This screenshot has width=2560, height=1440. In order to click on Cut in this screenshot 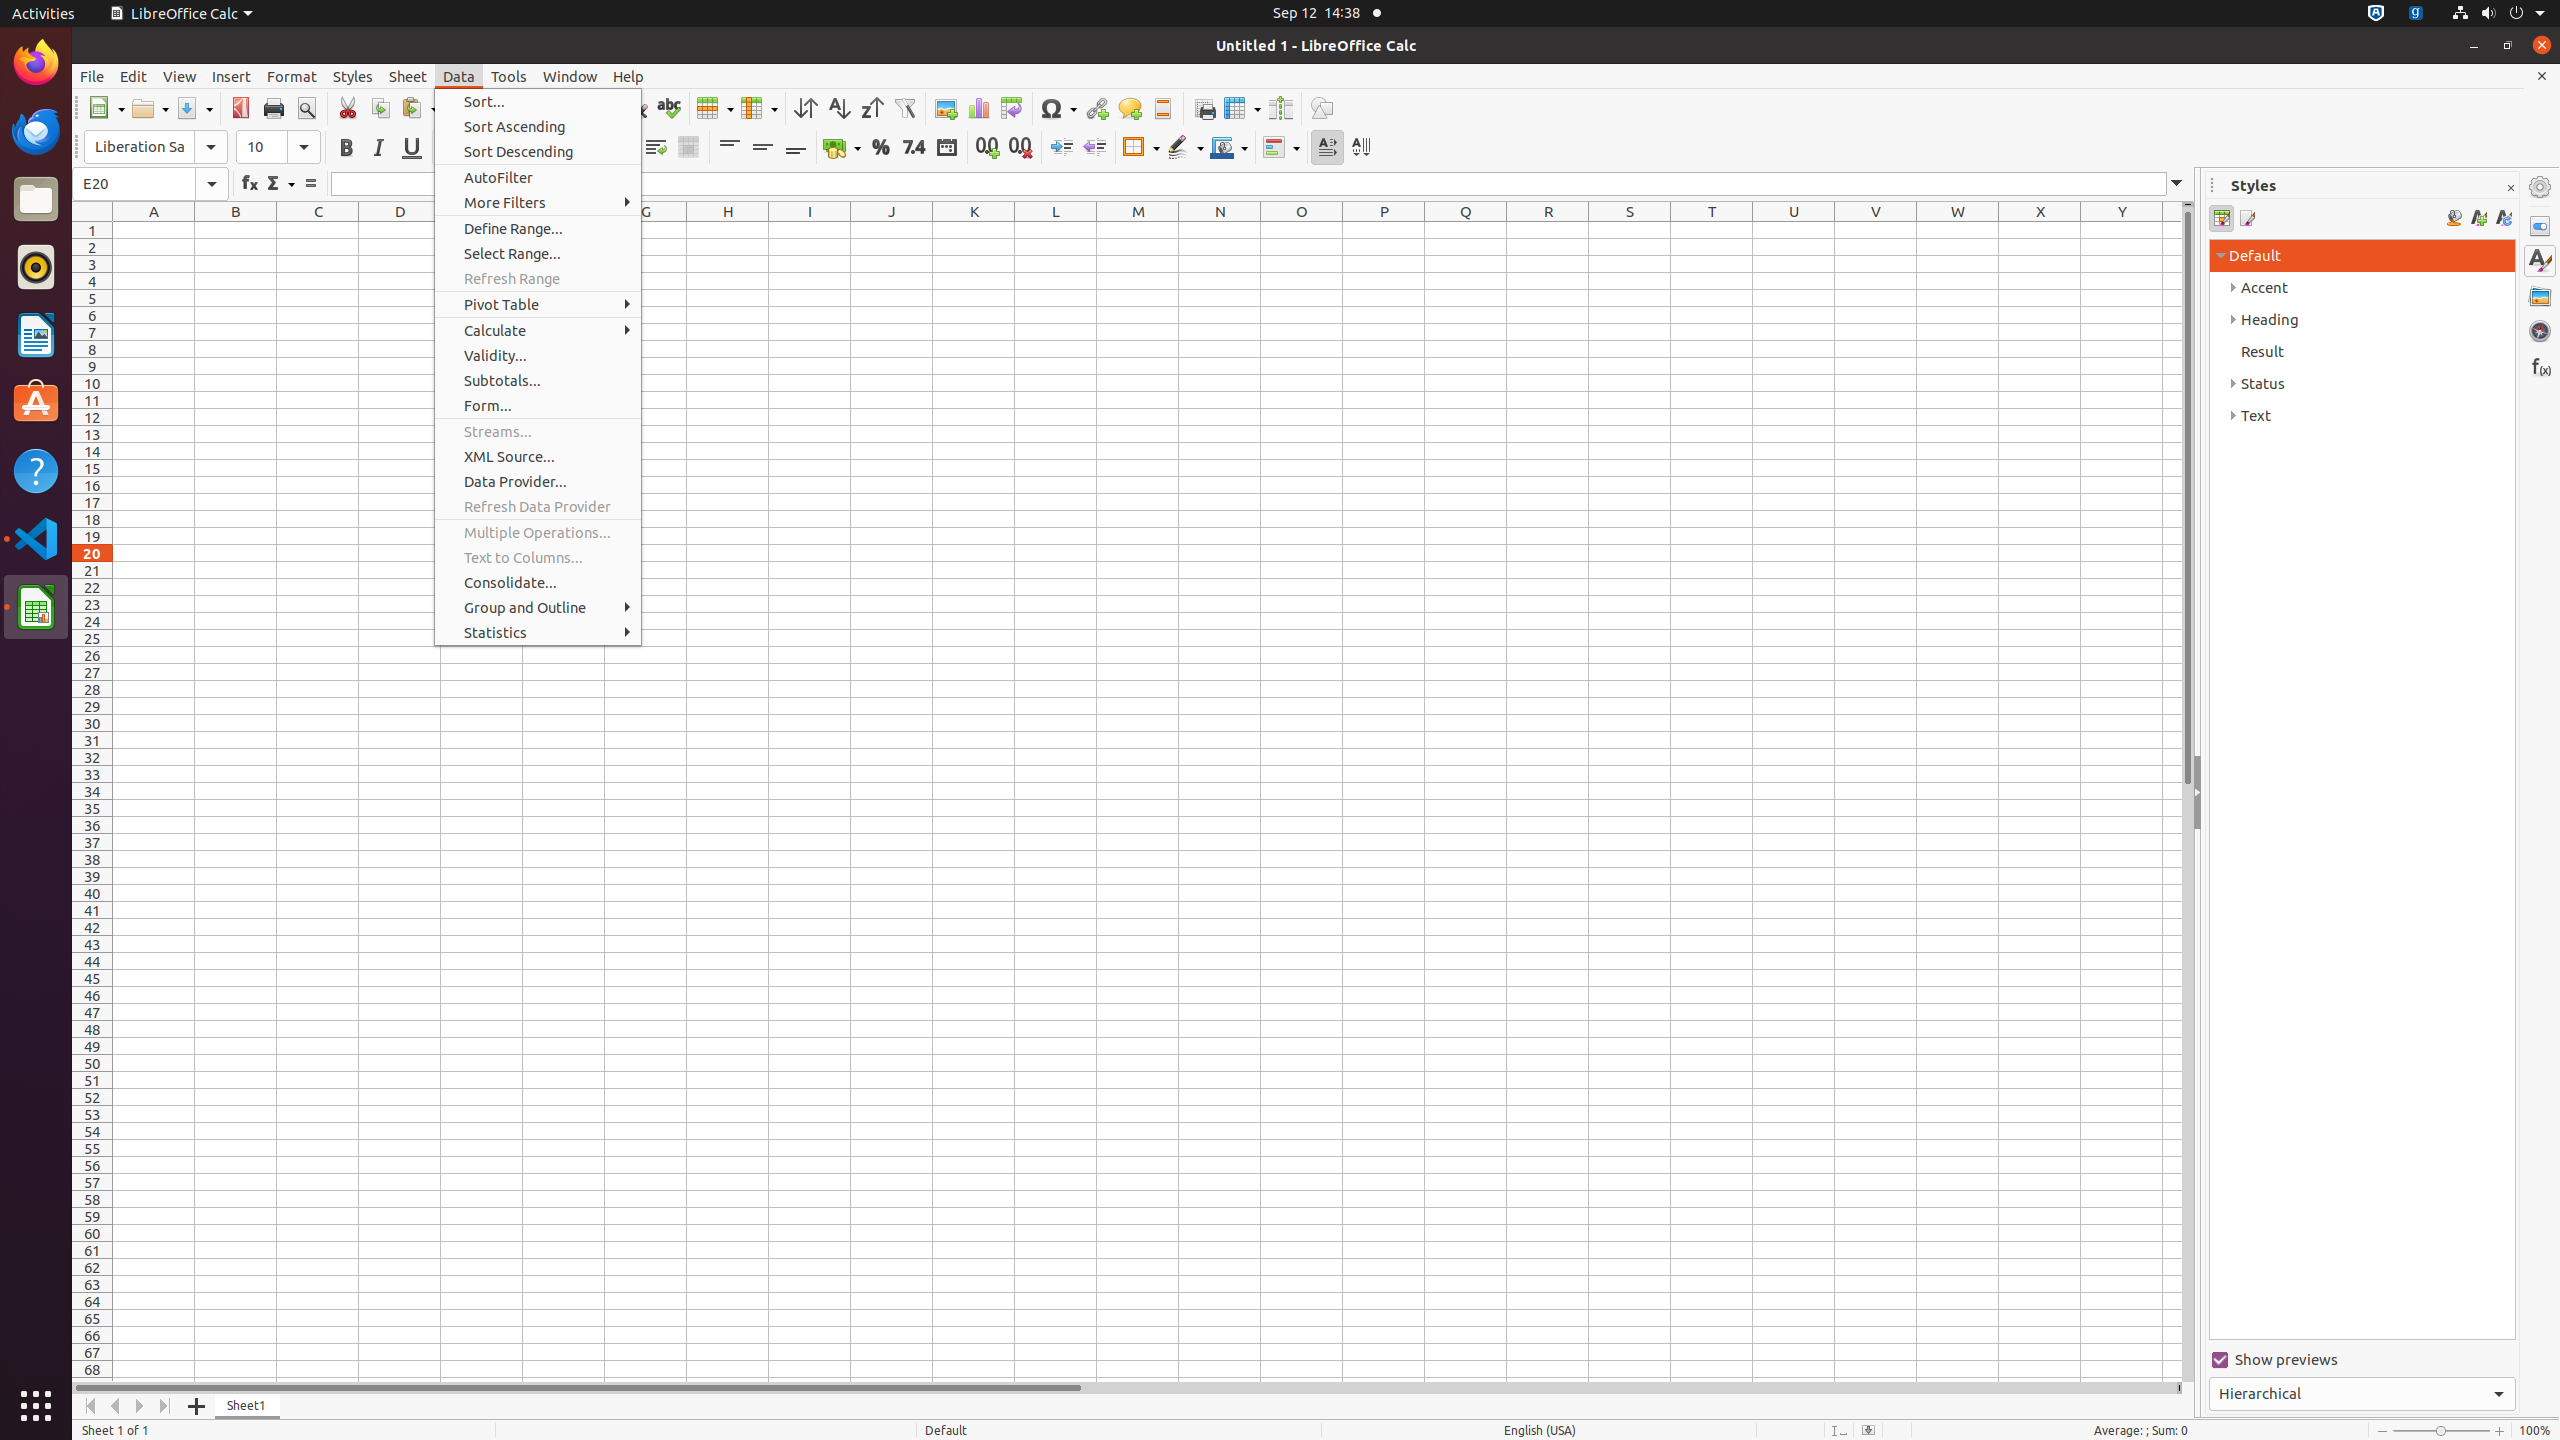, I will do `click(348, 108)`.